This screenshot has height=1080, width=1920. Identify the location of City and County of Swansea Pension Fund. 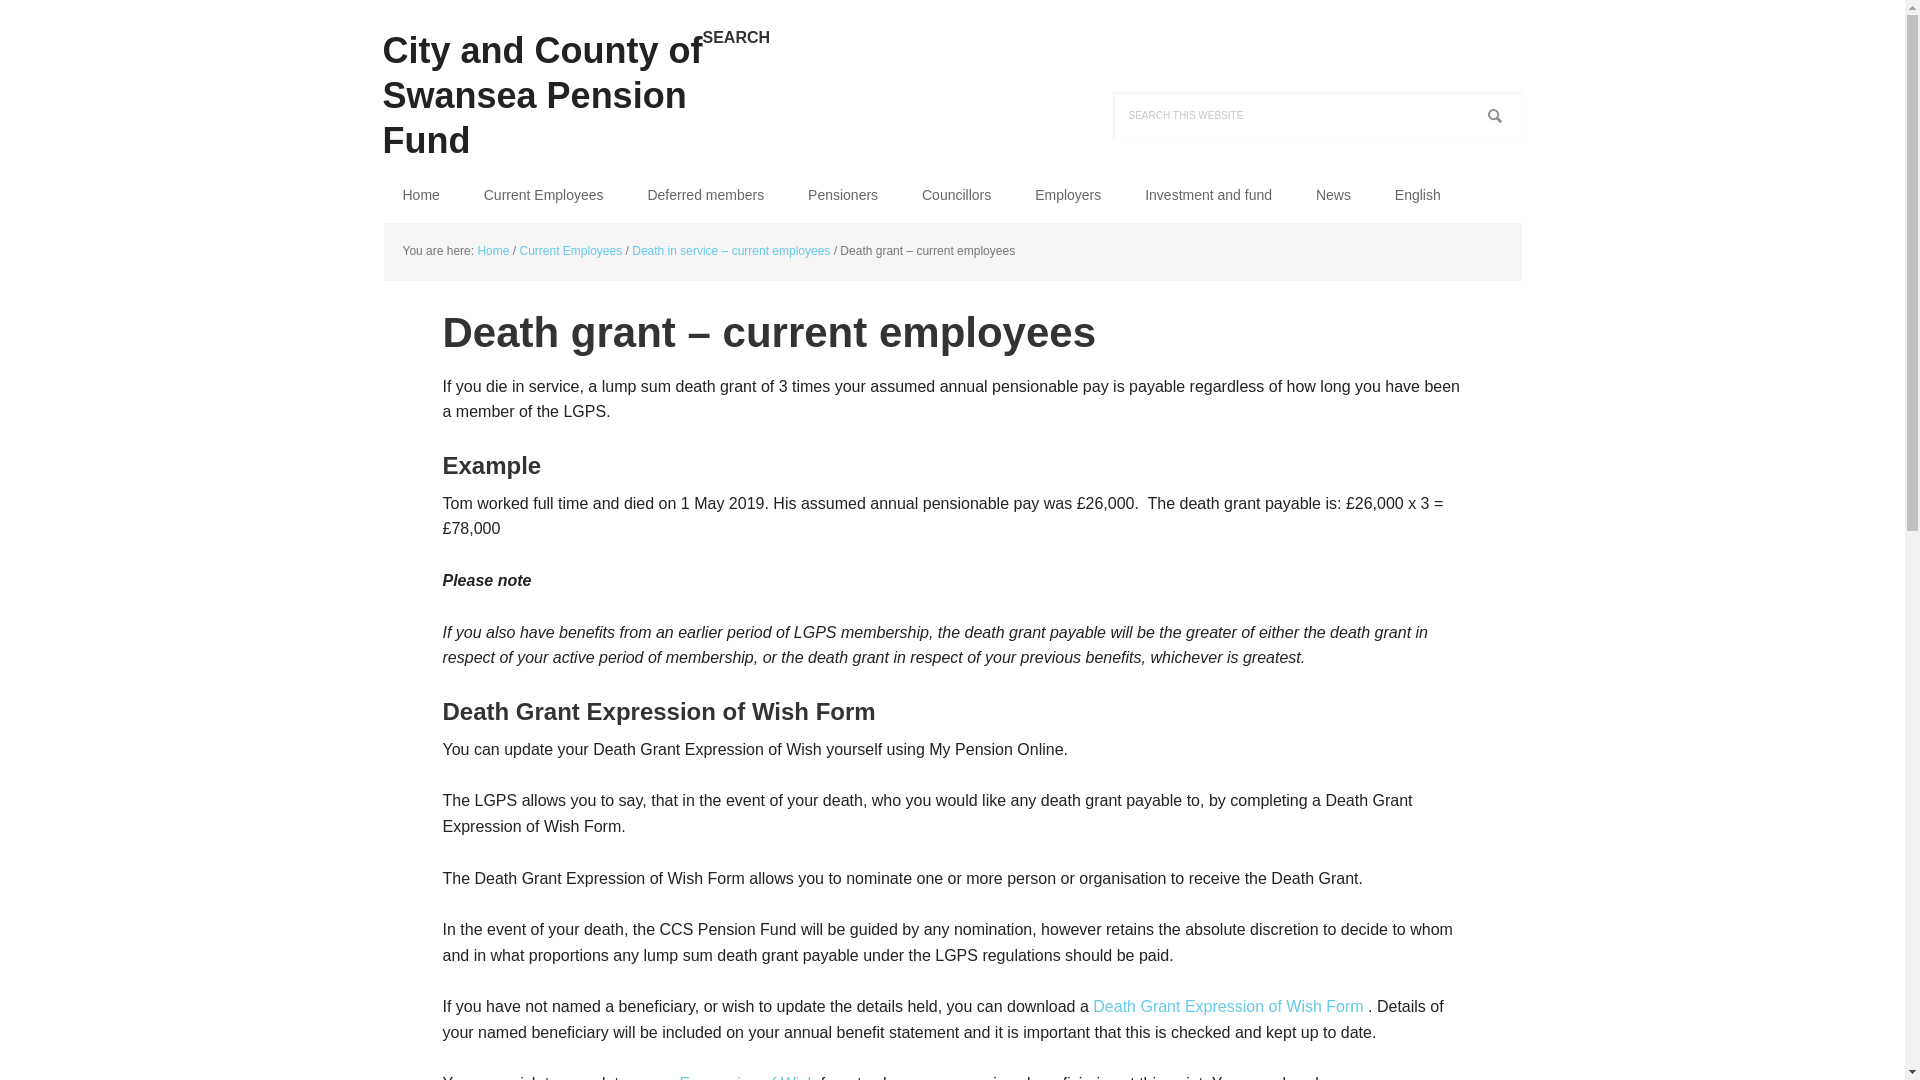
(542, 82).